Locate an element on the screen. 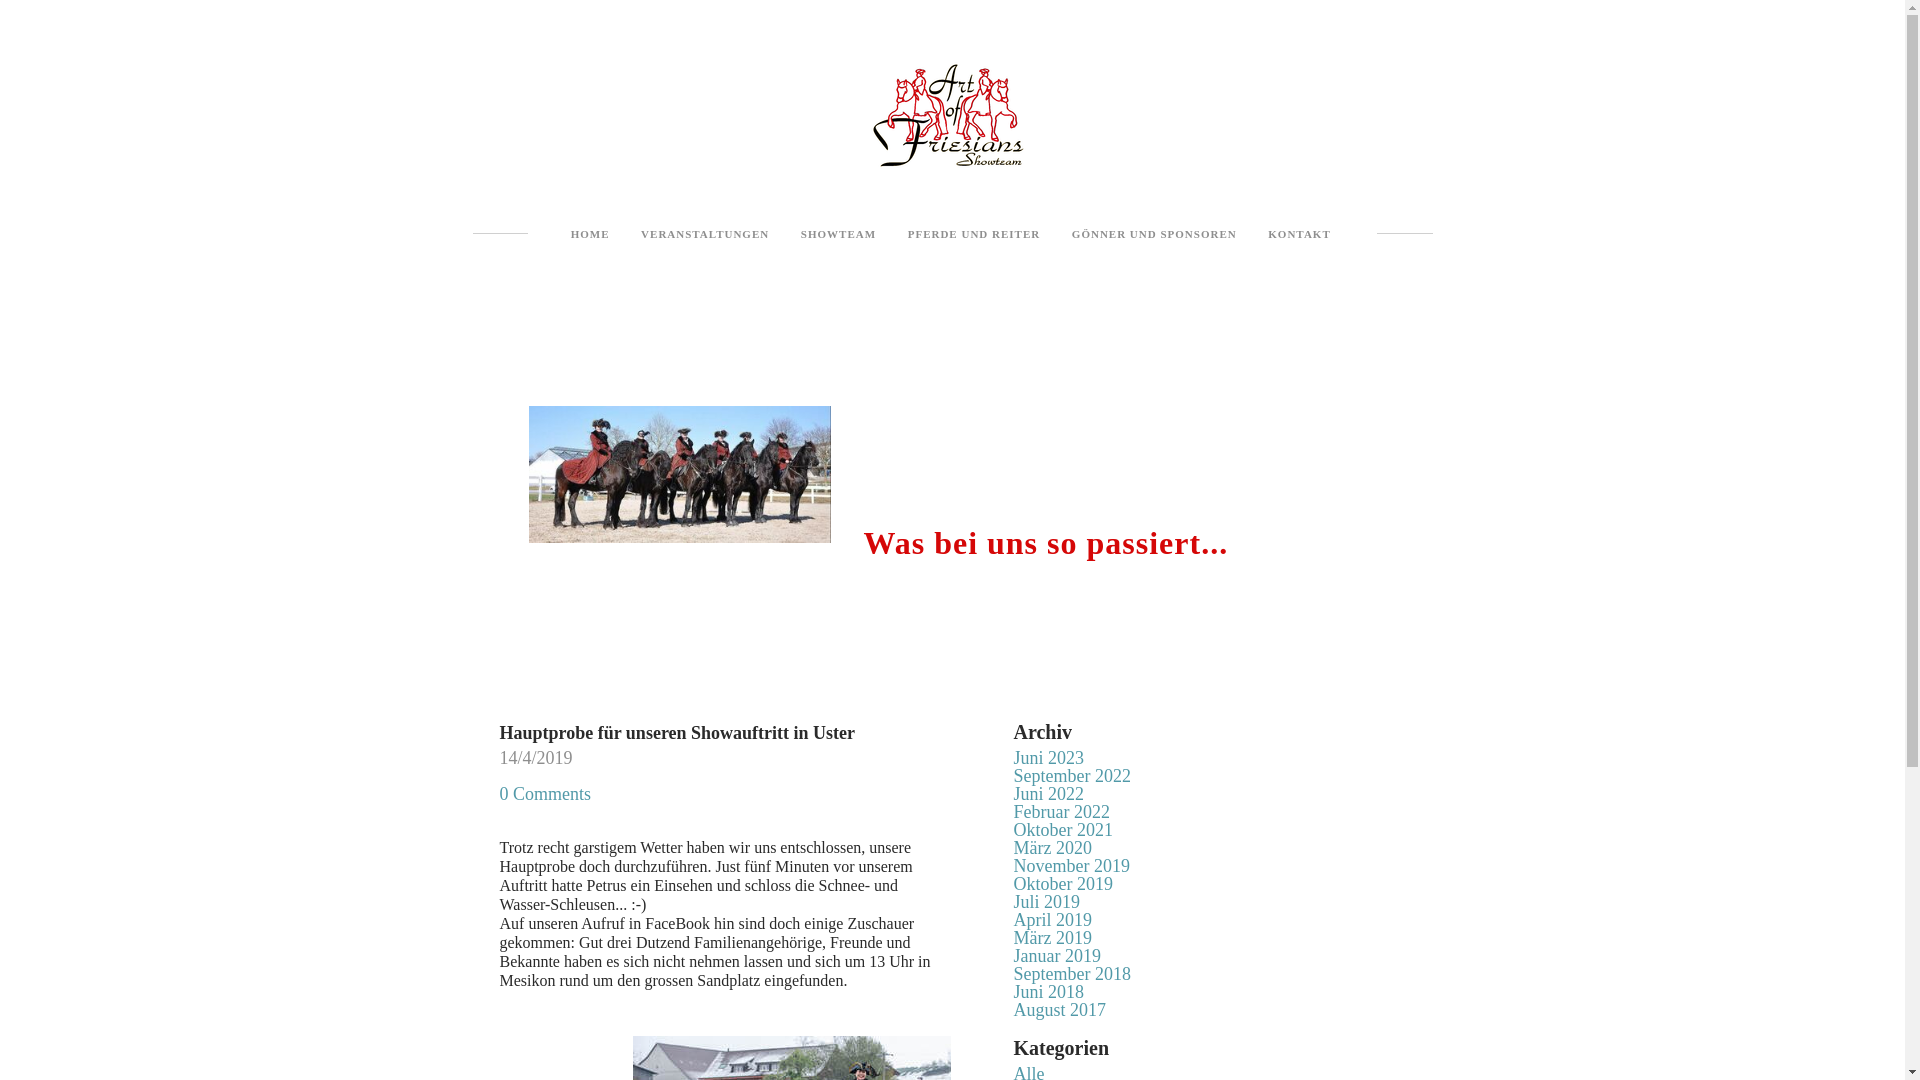 Image resolution: width=1920 pixels, height=1080 pixels. Januar 2019 is located at coordinates (1057, 956).